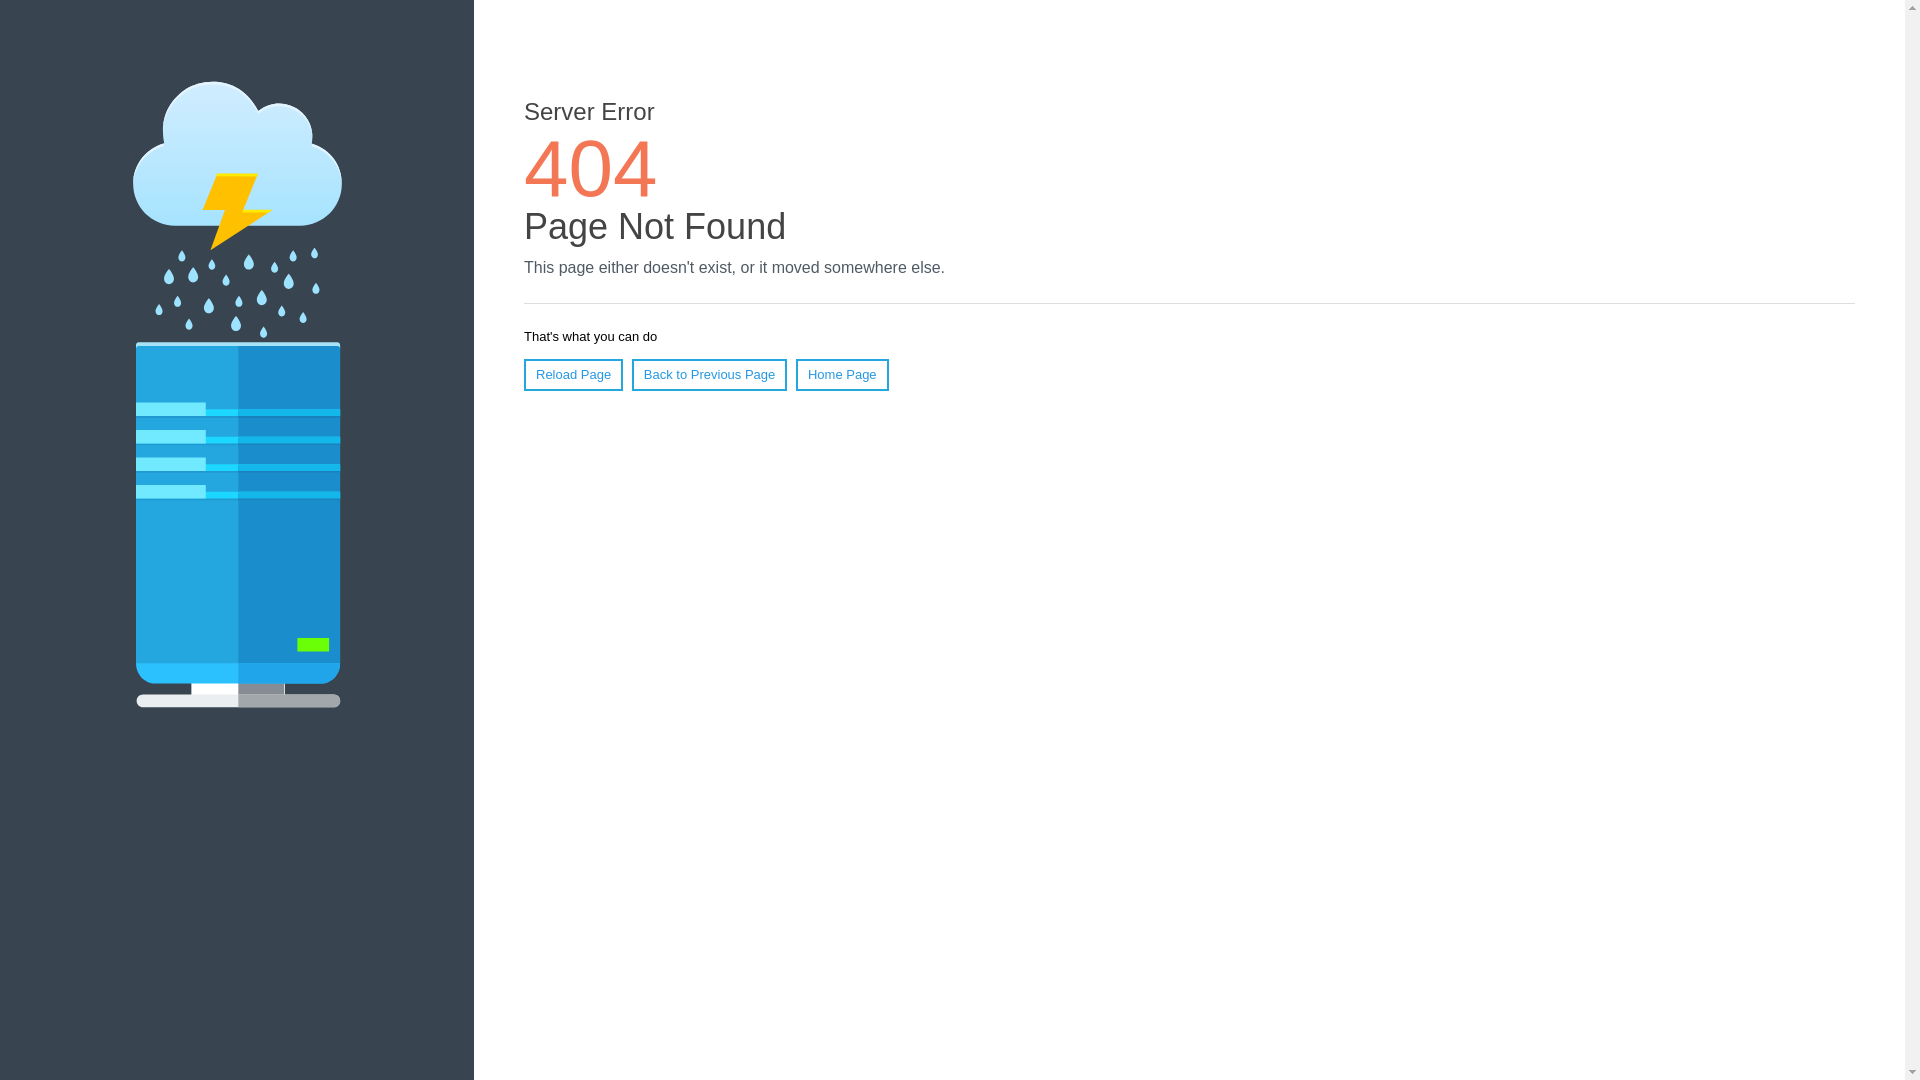 Image resolution: width=1920 pixels, height=1080 pixels. What do you see at coordinates (573, 374) in the screenshot?
I see `Reload Page` at bounding box center [573, 374].